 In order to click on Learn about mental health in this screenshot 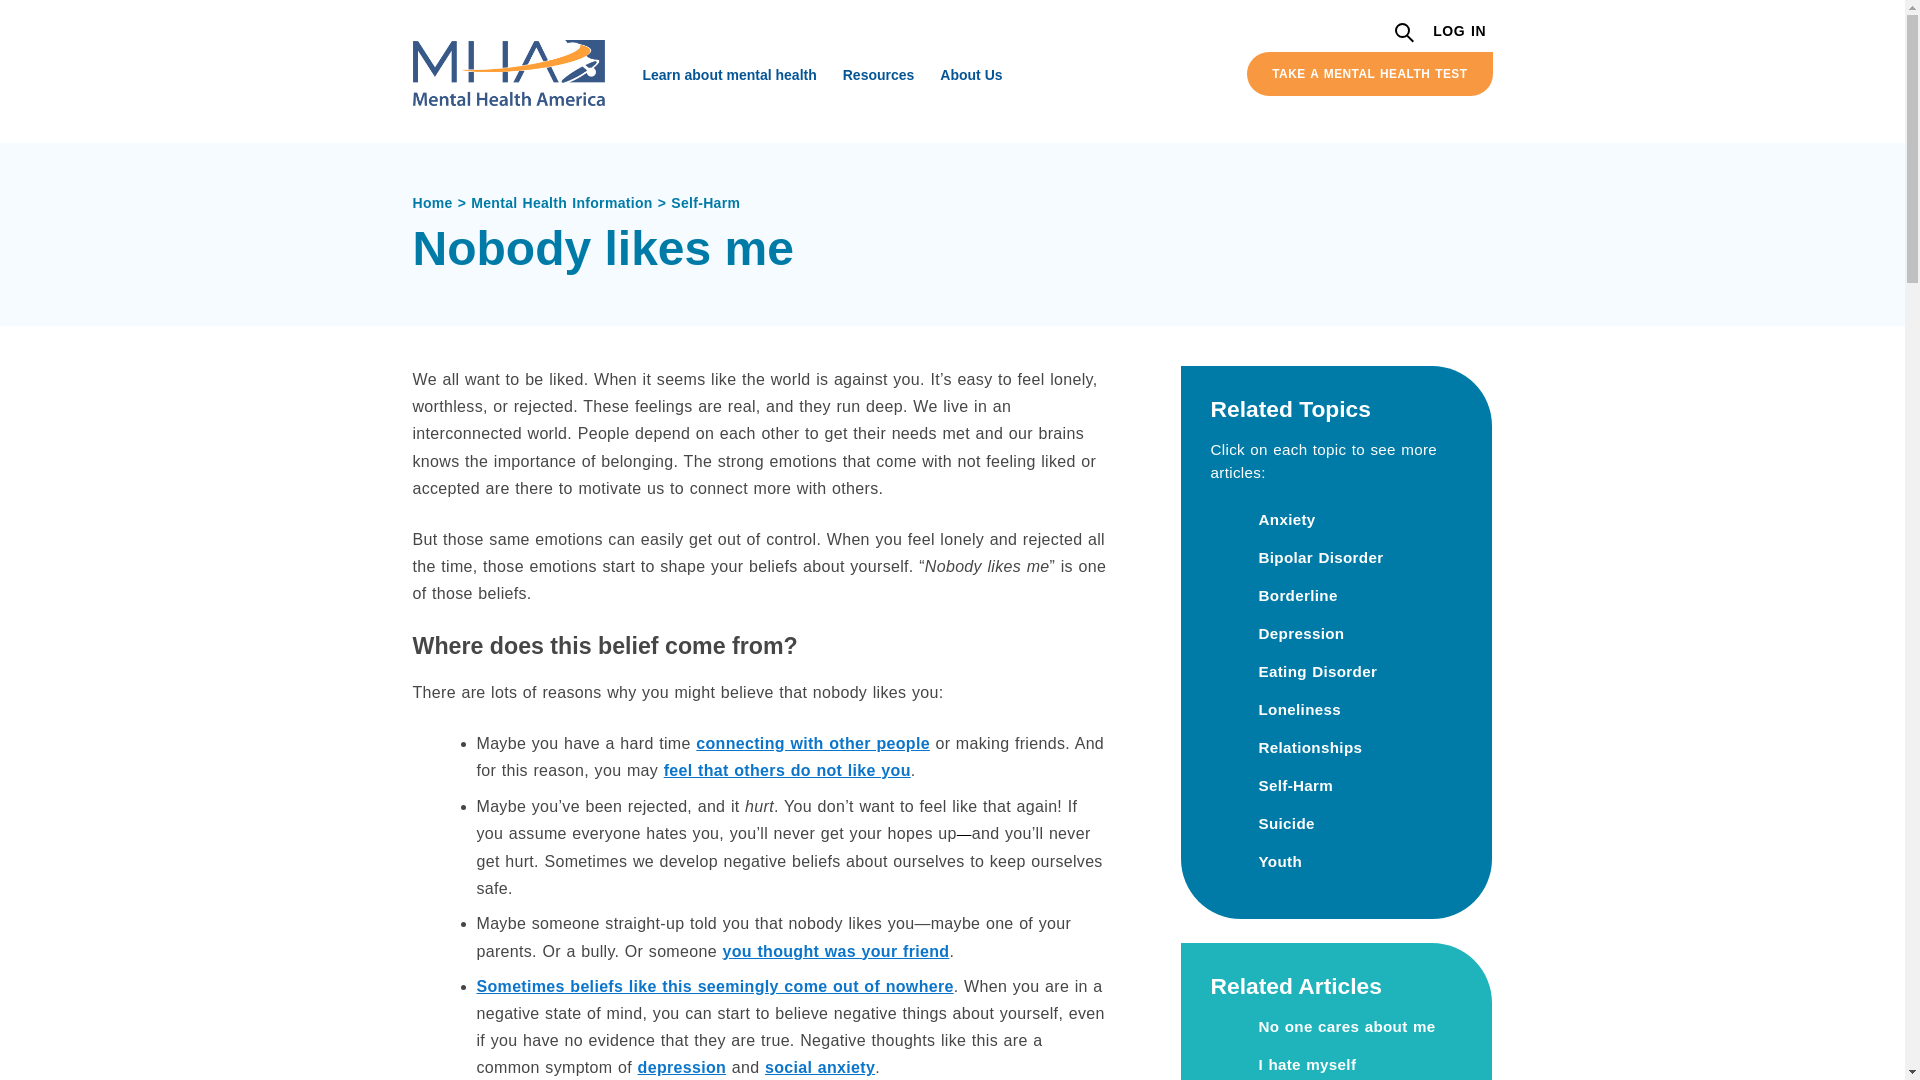, I will do `click(729, 74)`.